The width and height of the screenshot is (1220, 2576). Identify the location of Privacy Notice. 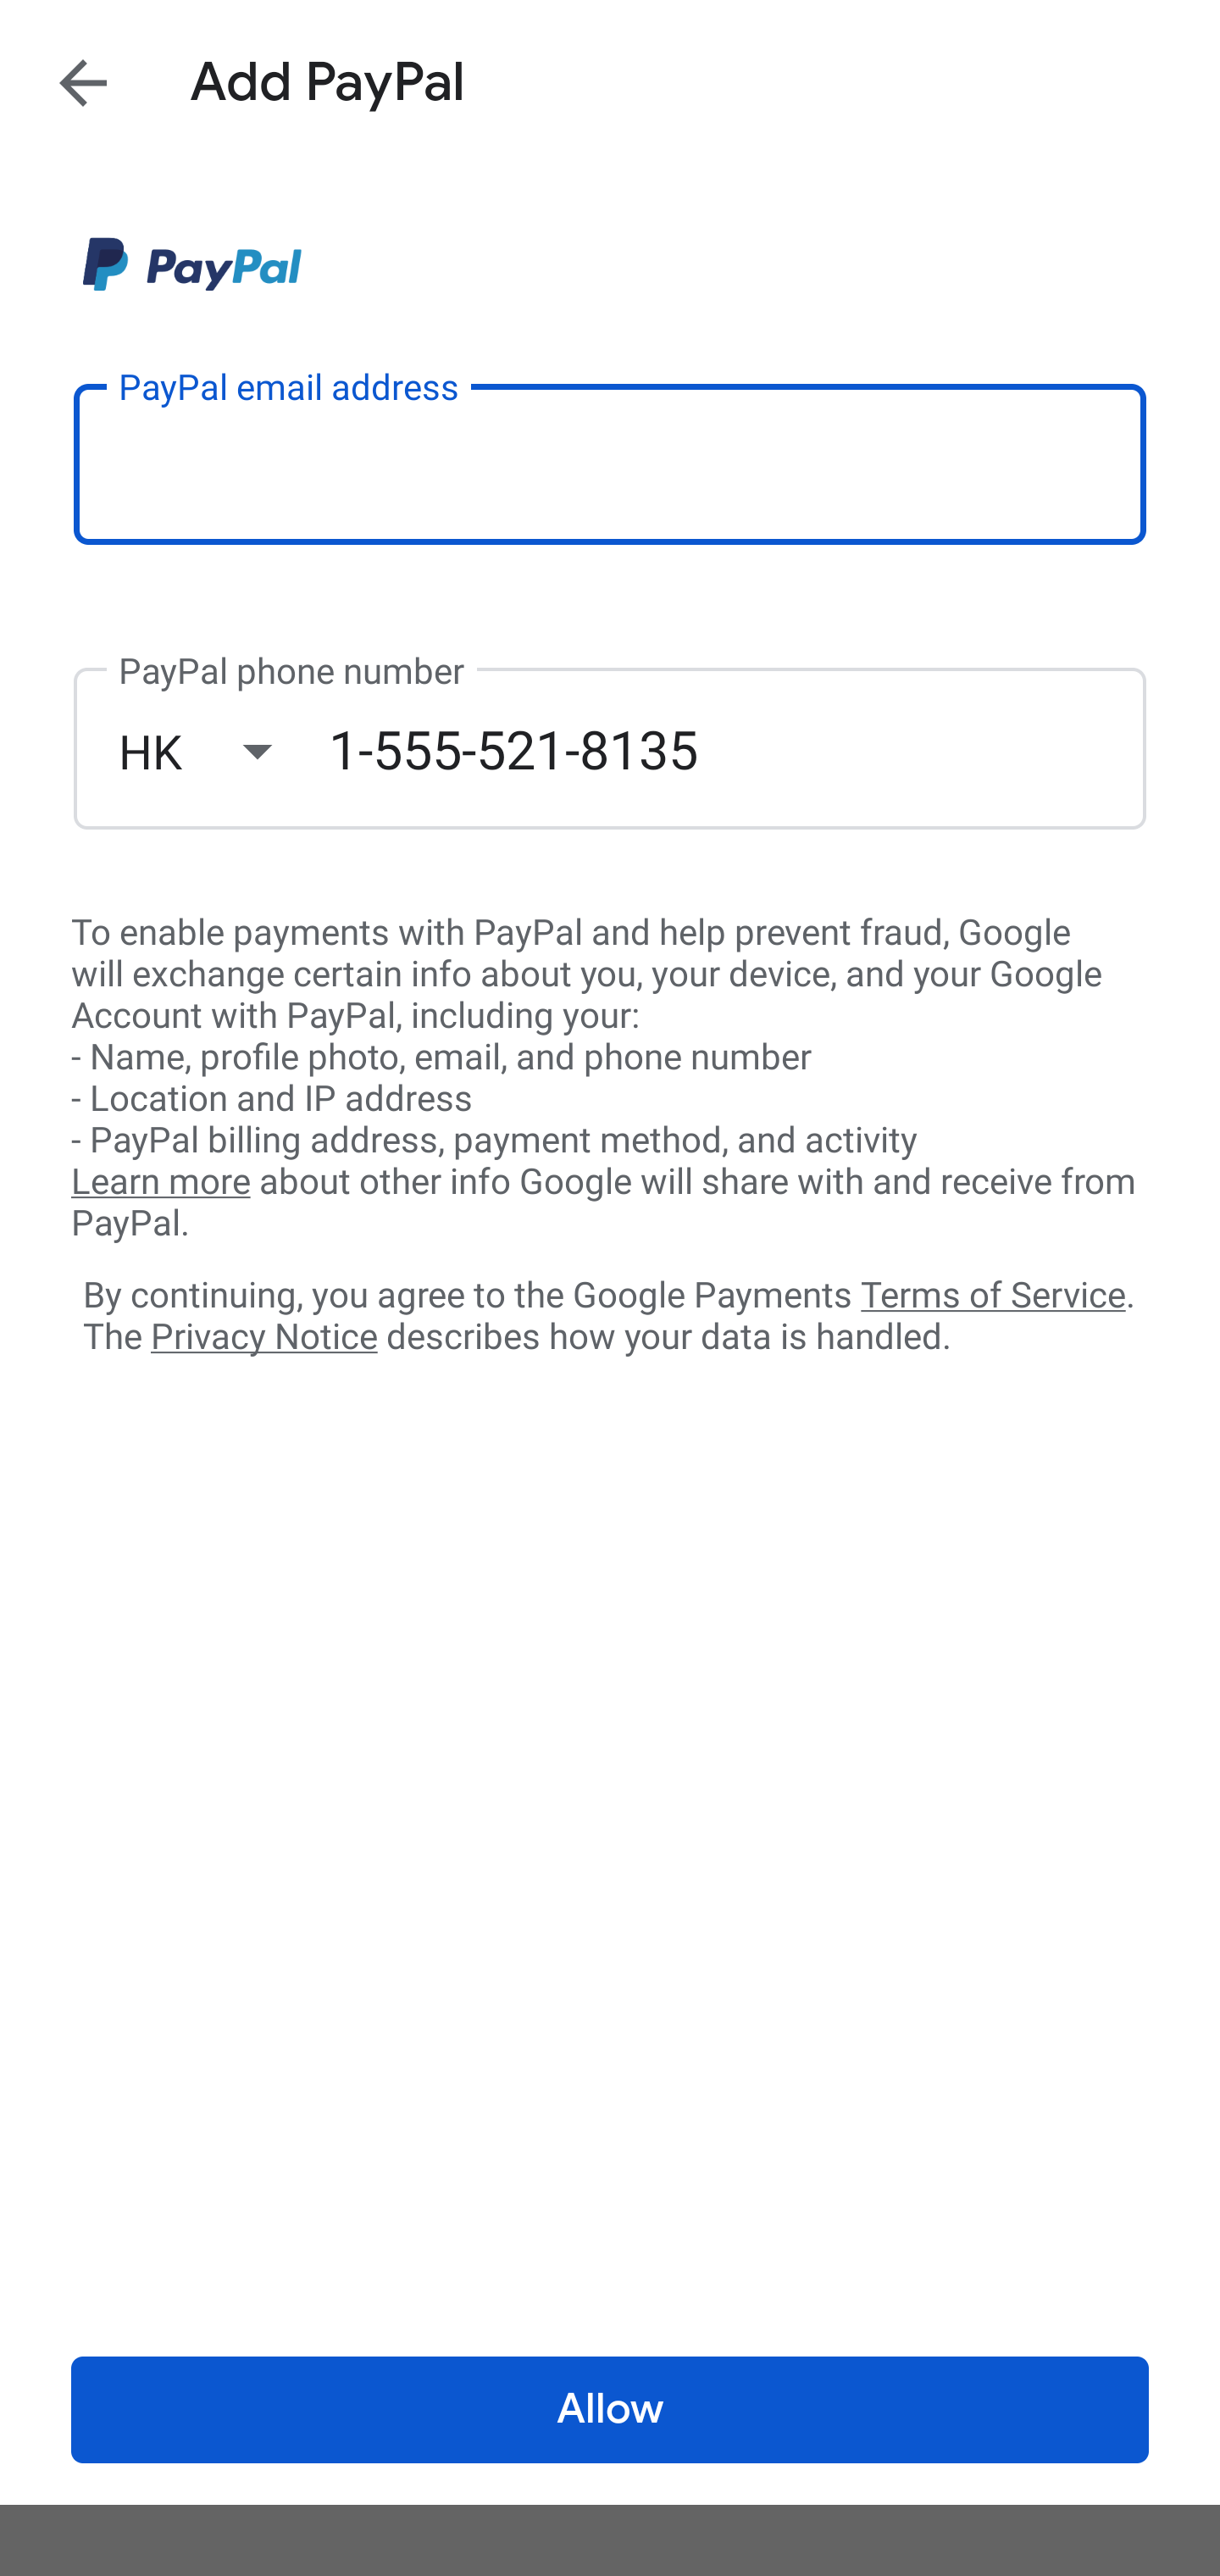
(263, 1338).